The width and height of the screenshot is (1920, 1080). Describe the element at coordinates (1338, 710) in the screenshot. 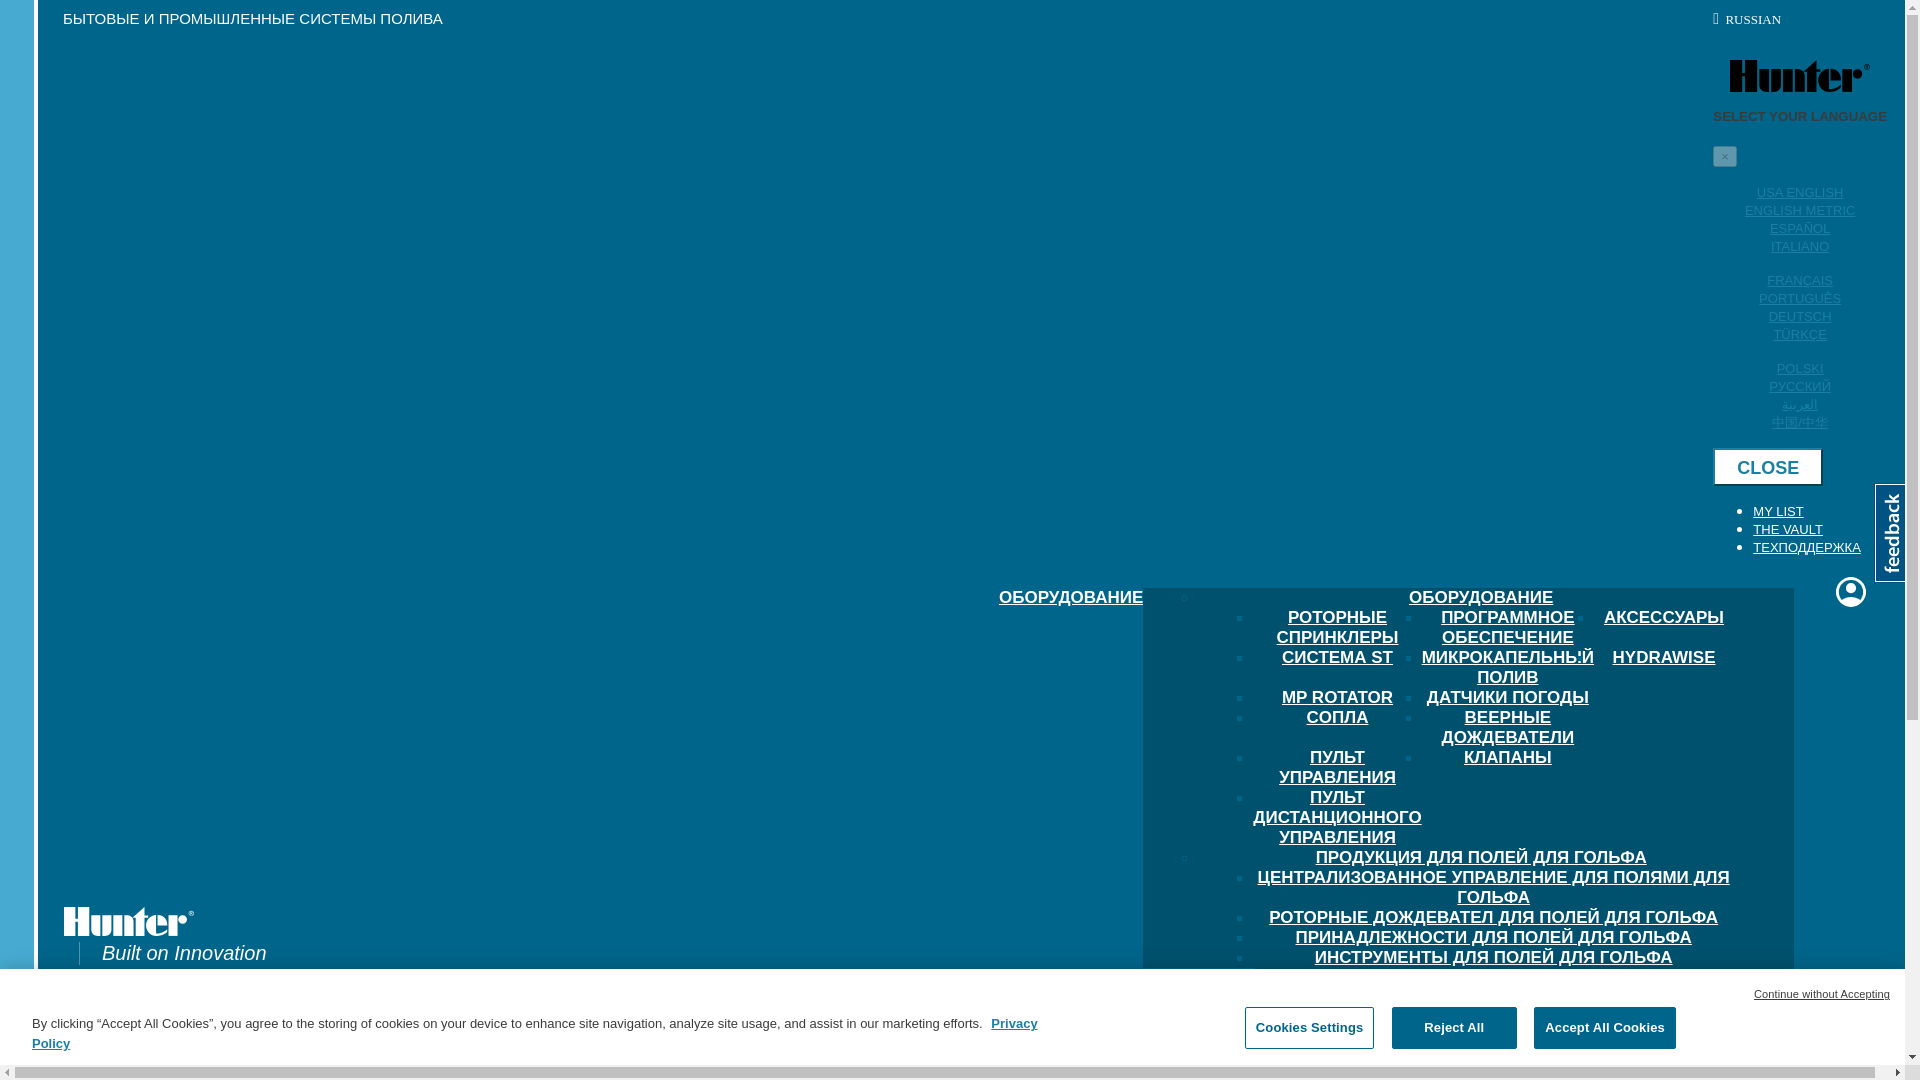

I see `MP ROTATOR` at that location.